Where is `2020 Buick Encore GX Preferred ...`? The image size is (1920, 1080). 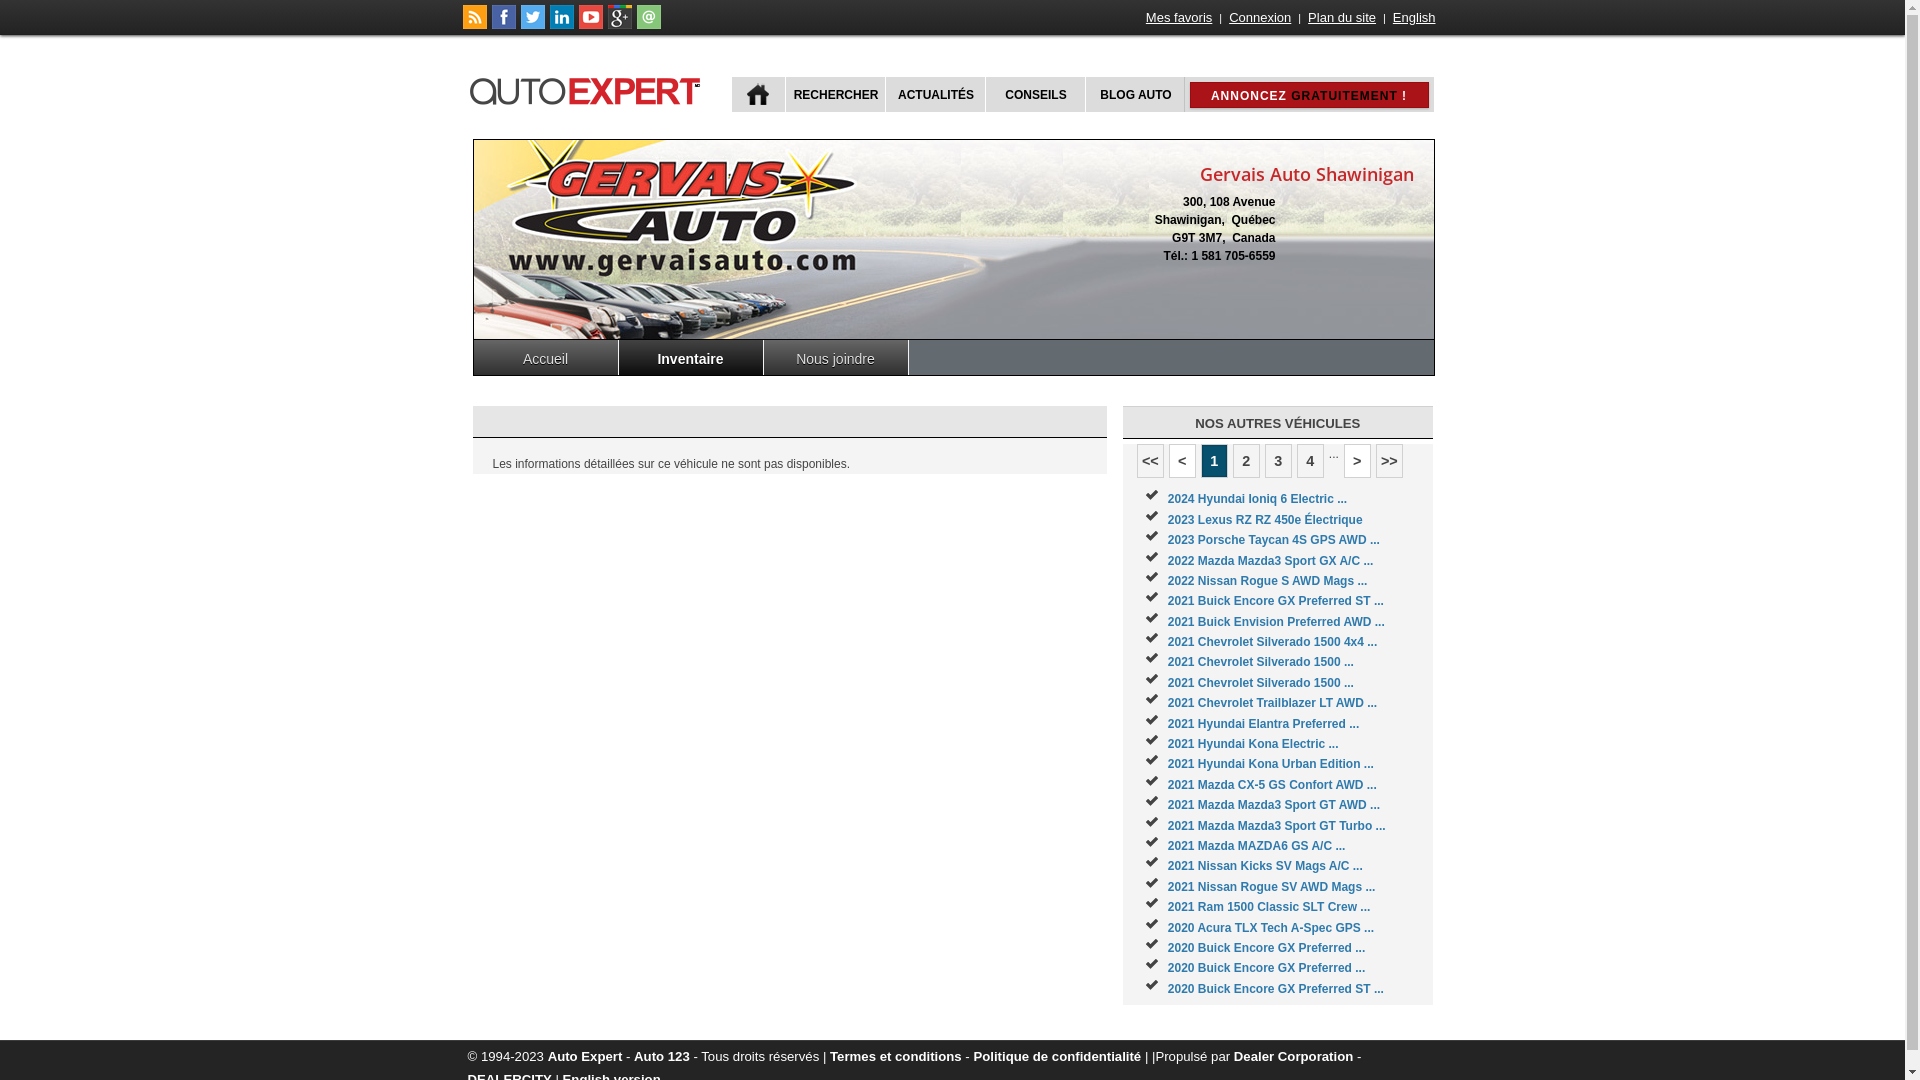
2020 Buick Encore GX Preferred ... is located at coordinates (1266, 948).